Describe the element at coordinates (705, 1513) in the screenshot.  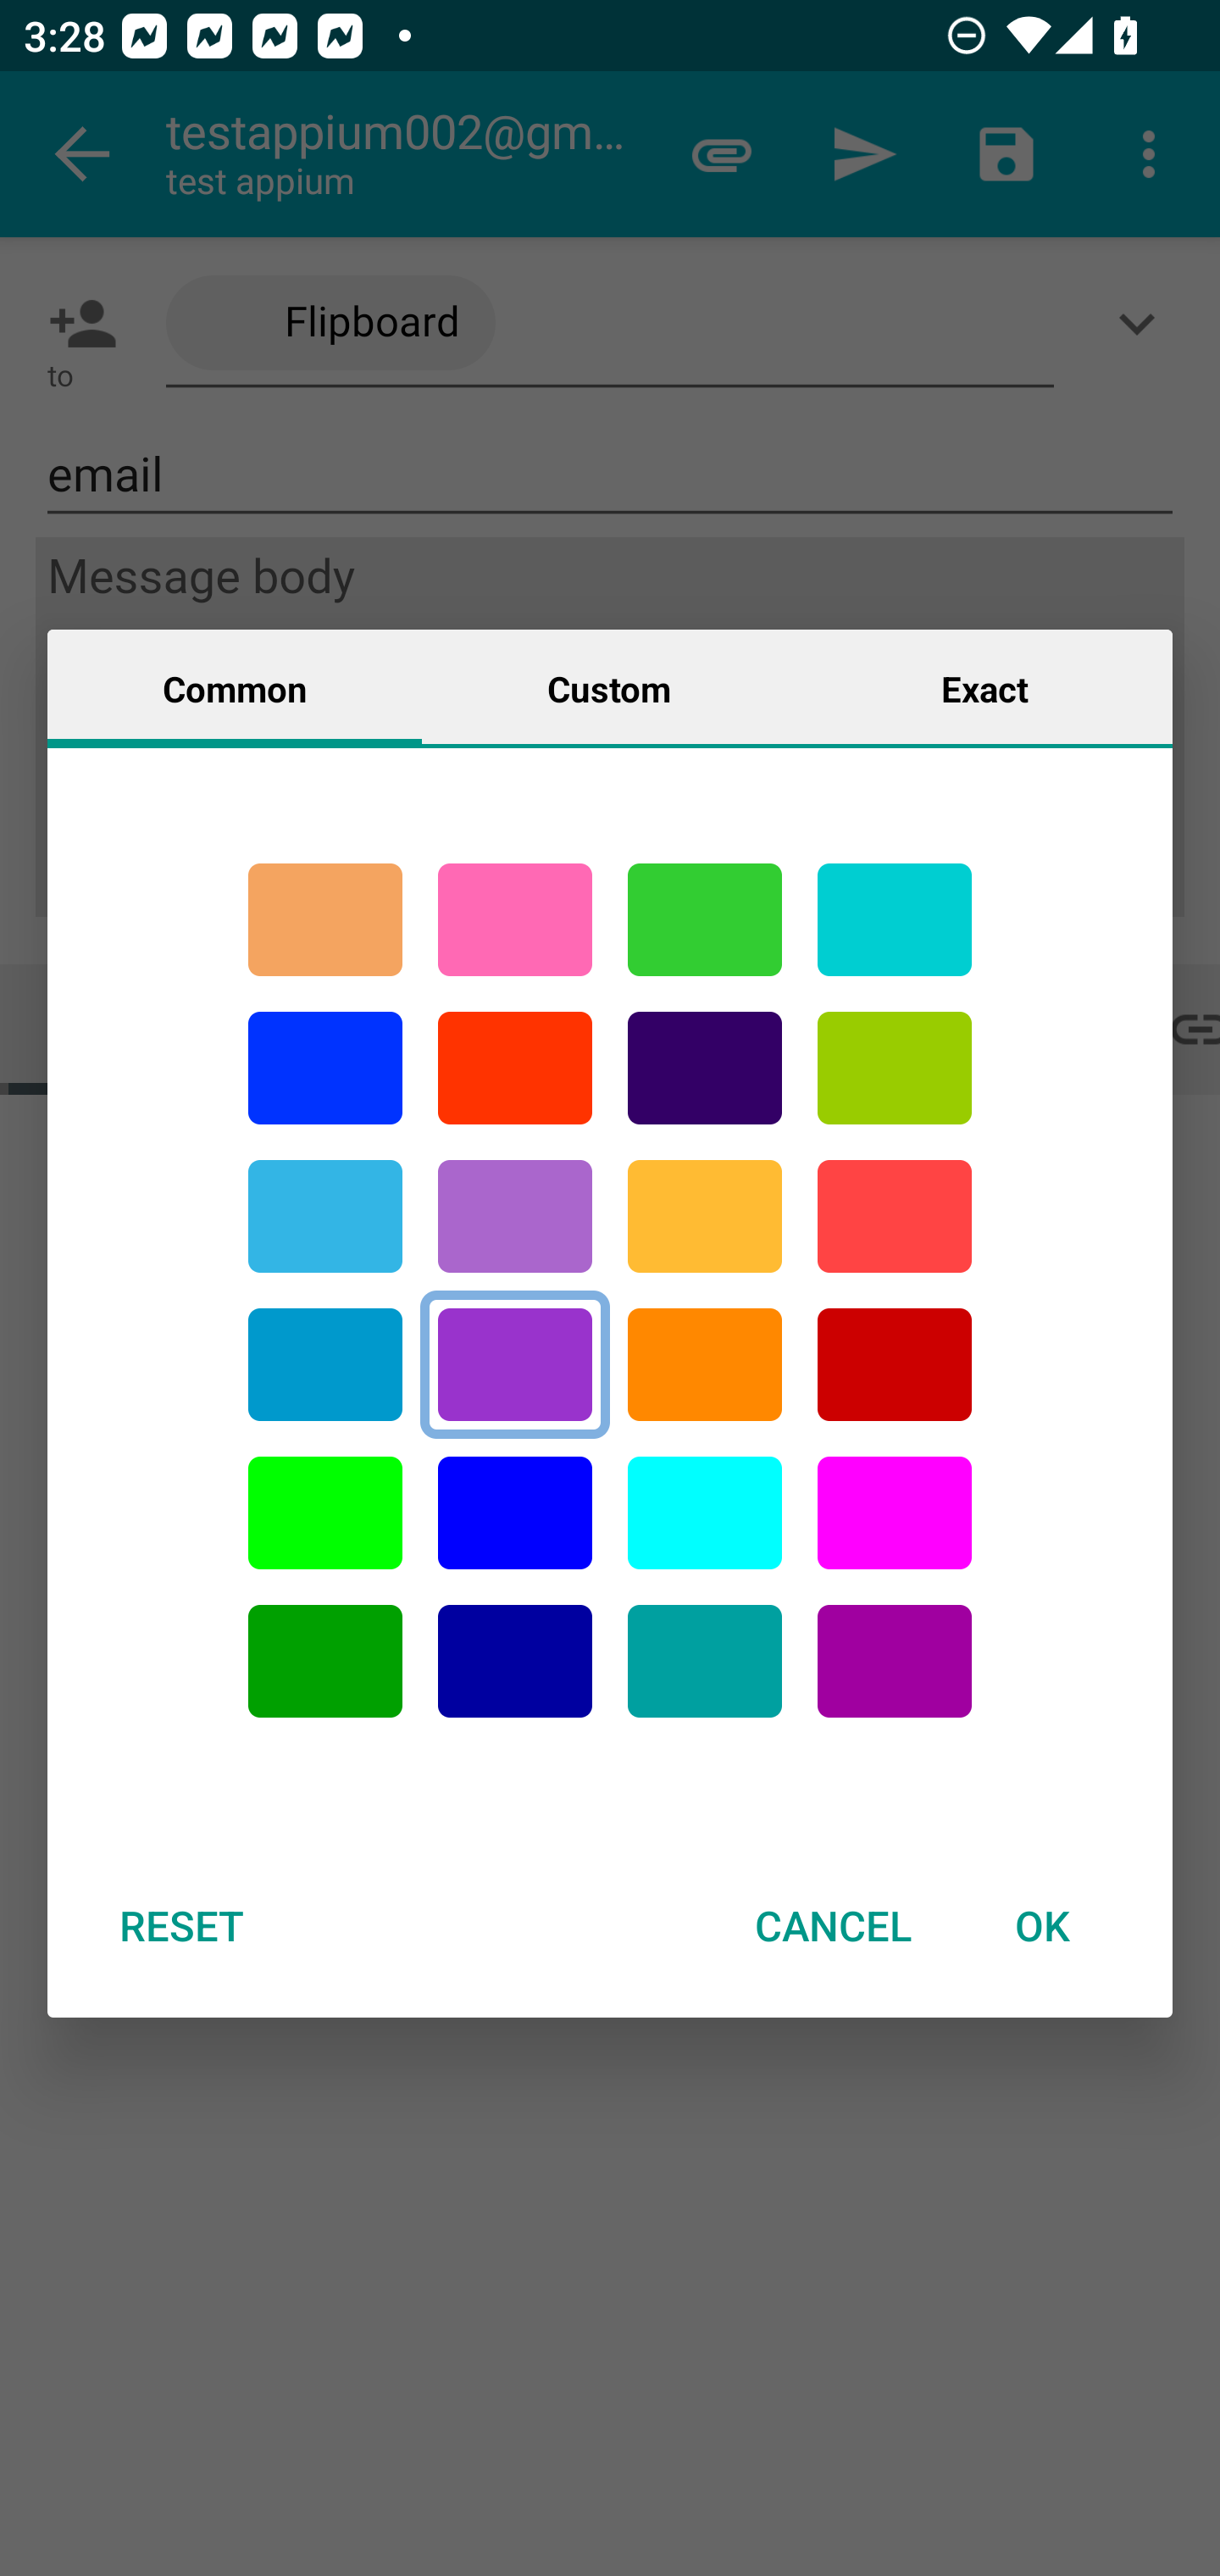
I see `Light cyan` at that location.